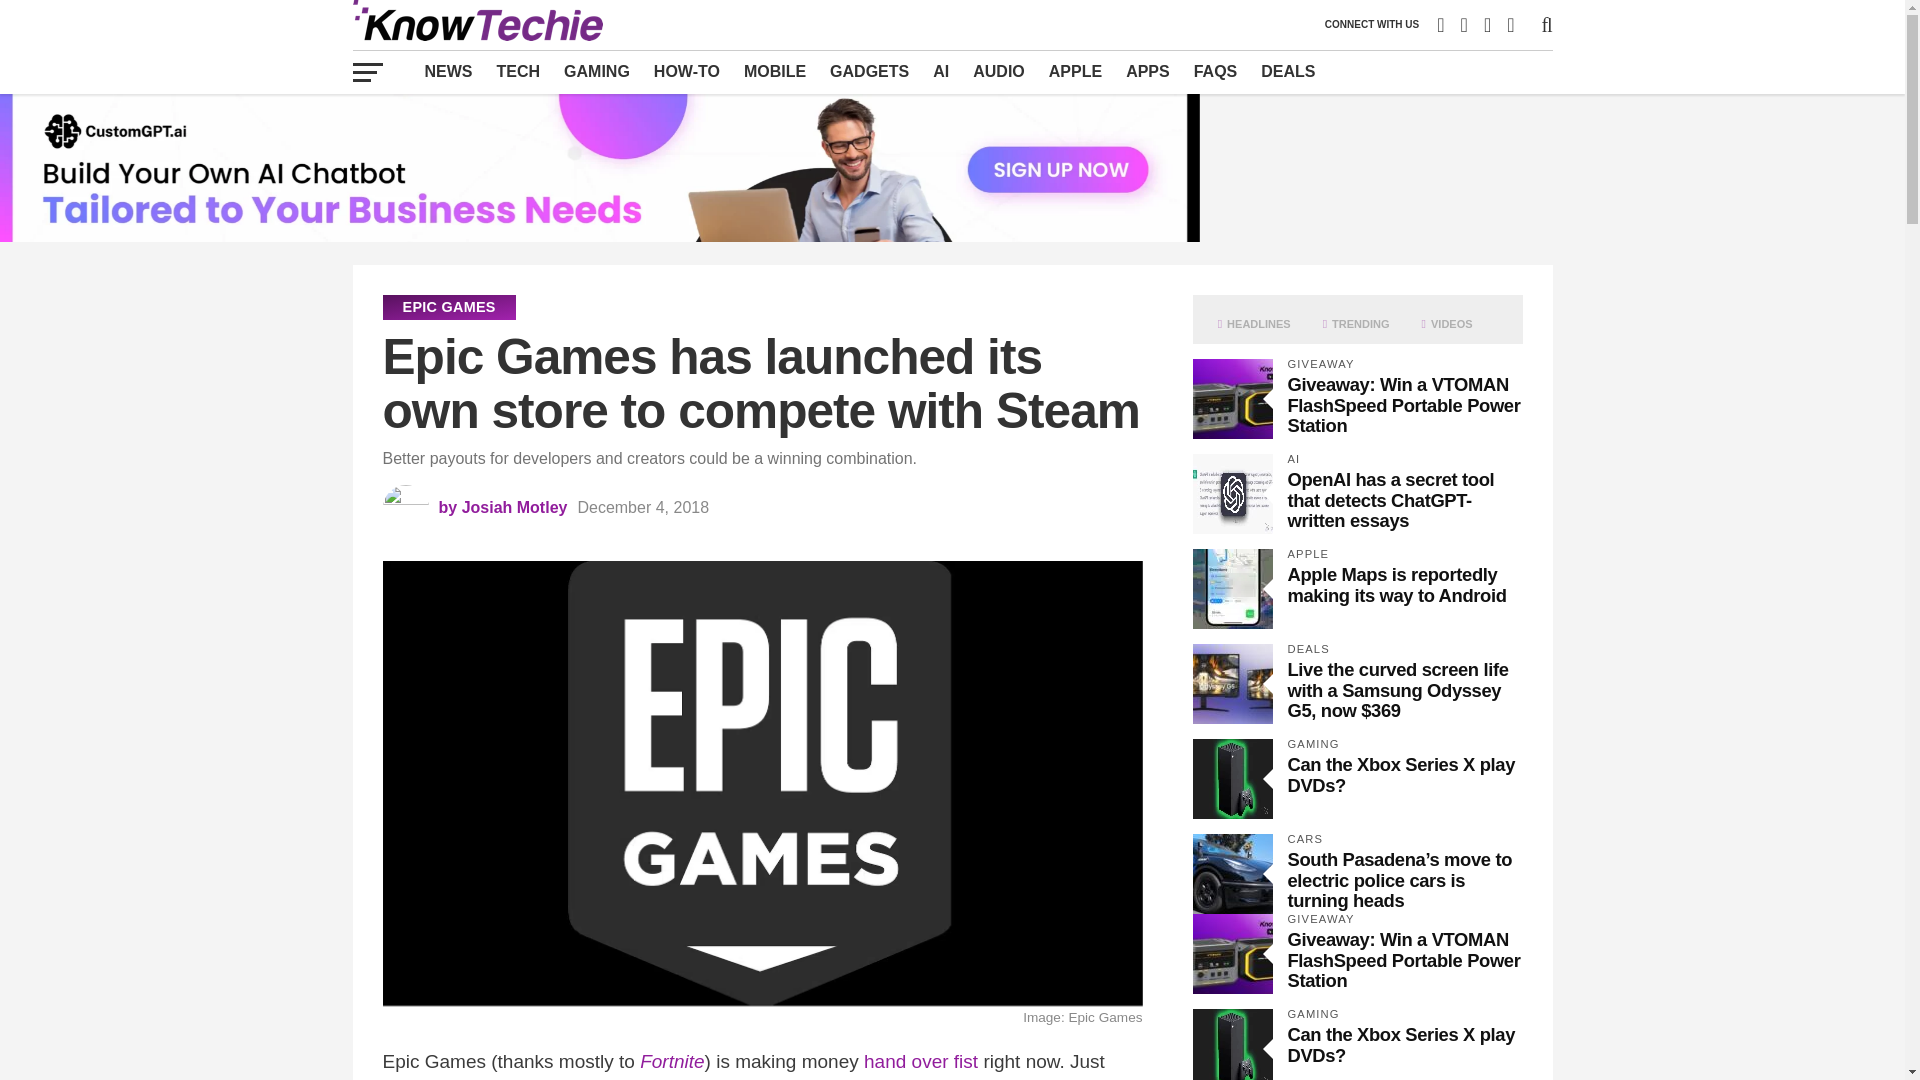 The height and width of the screenshot is (1080, 1920). Describe the element at coordinates (920, 1061) in the screenshot. I see `hand over fist` at that location.